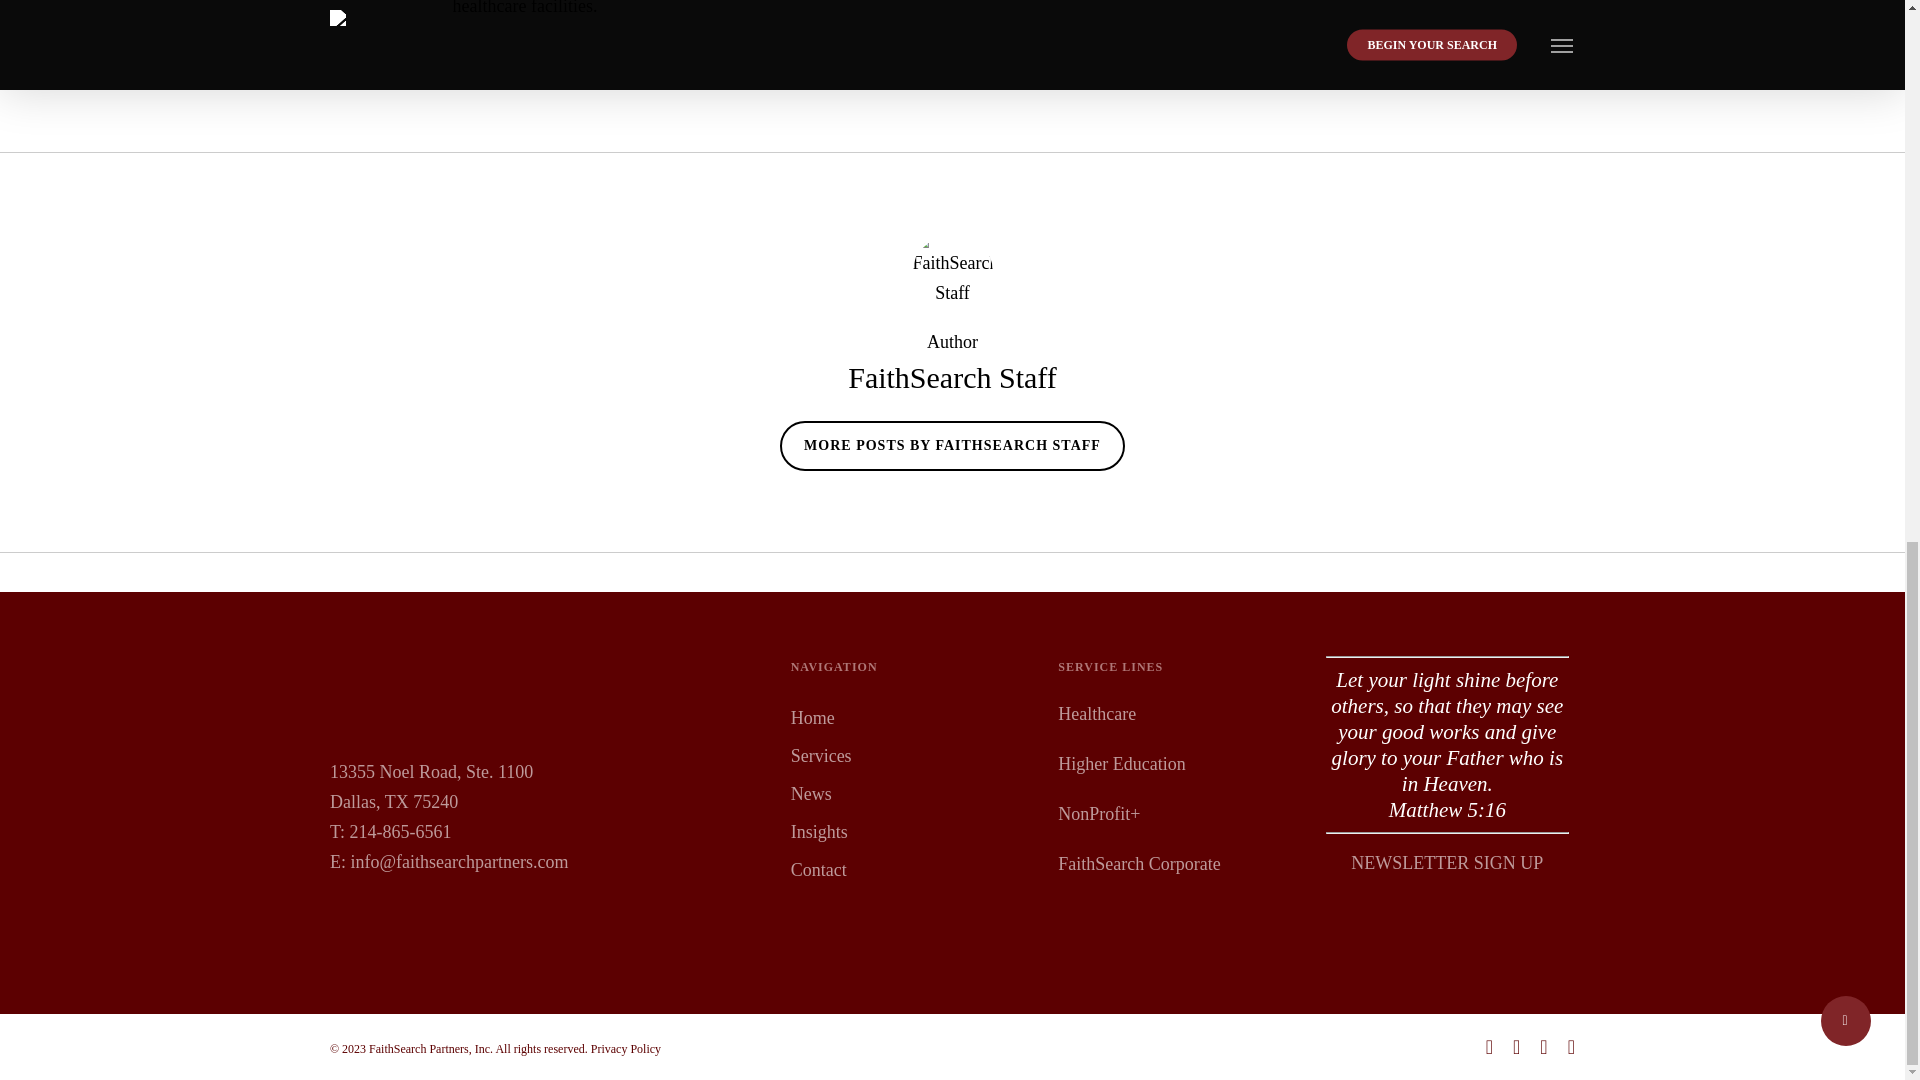 This screenshot has width=1920, height=1080. Describe the element at coordinates (1120, 764) in the screenshot. I see `Higher Education` at that location.